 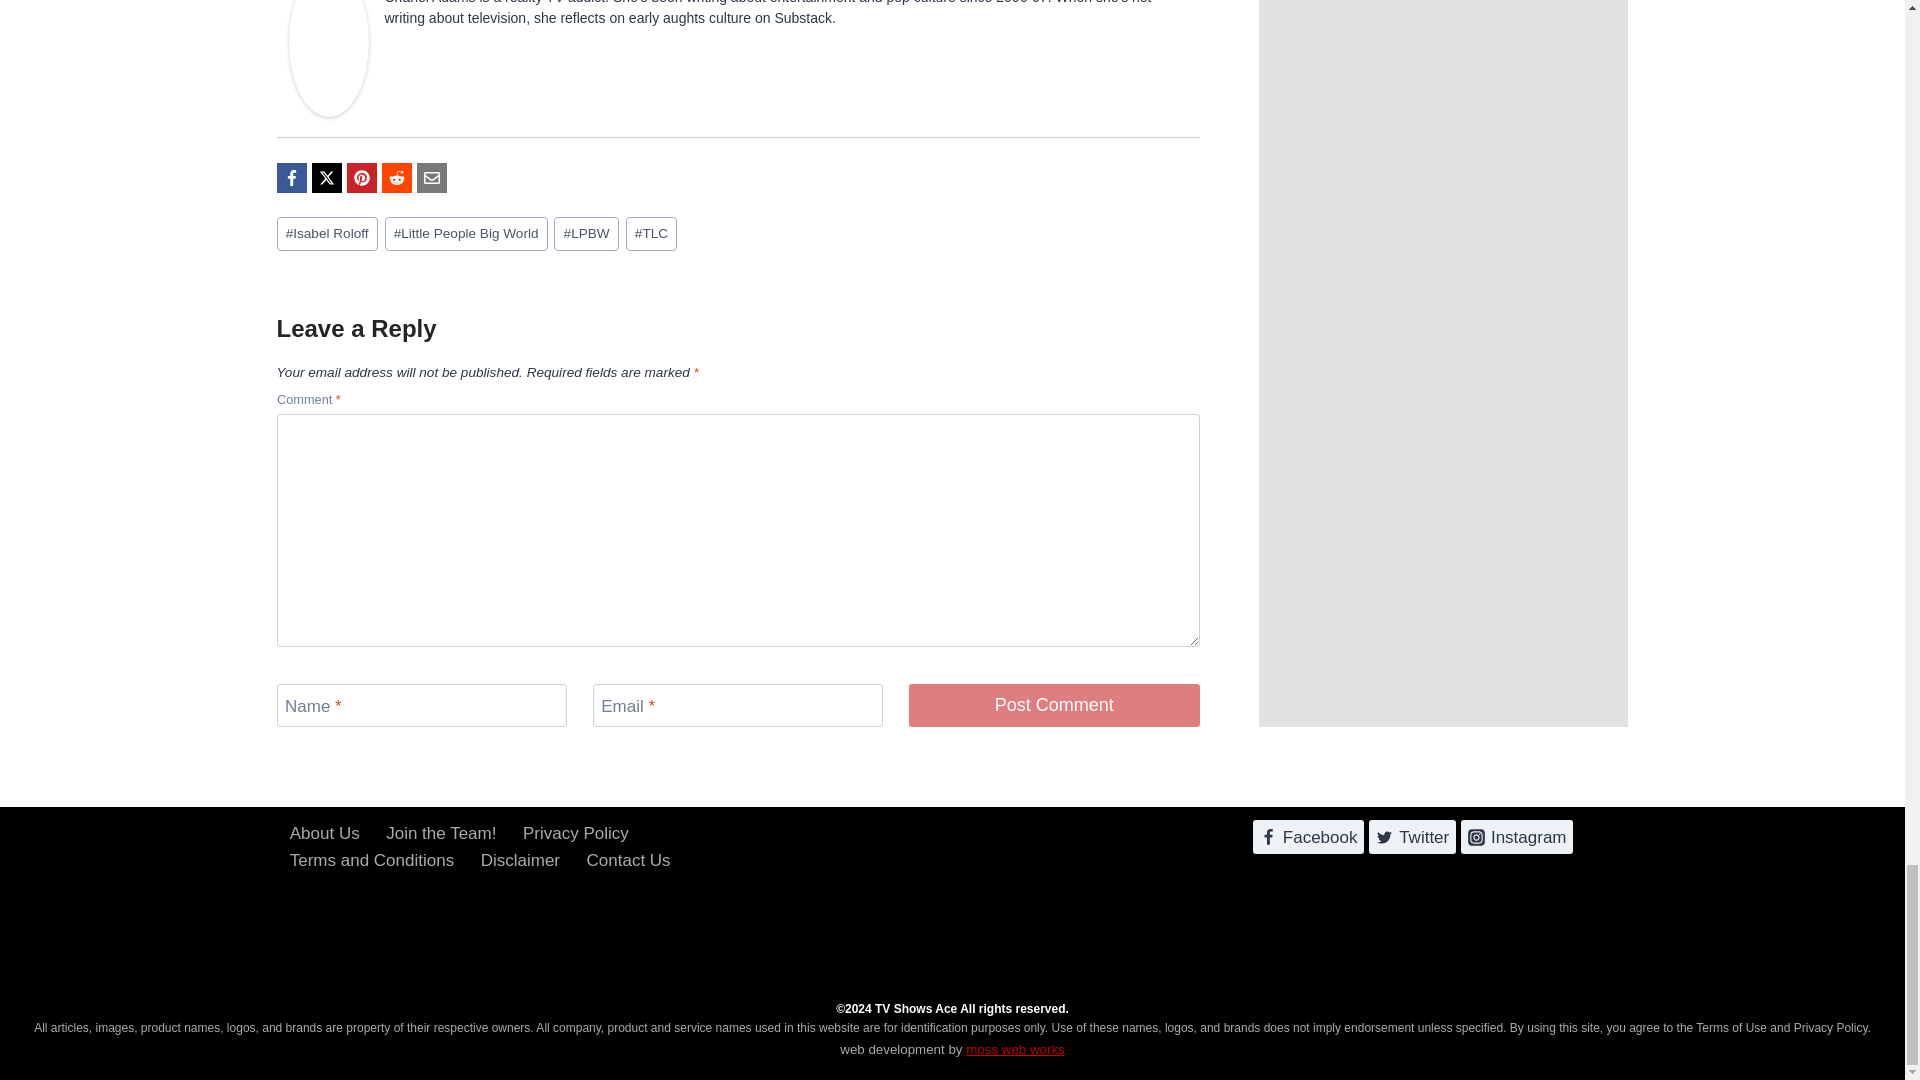 What do you see at coordinates (1054, 704) in the screenshot?
I see `Post Comment` at bounding box center [1054, 704].